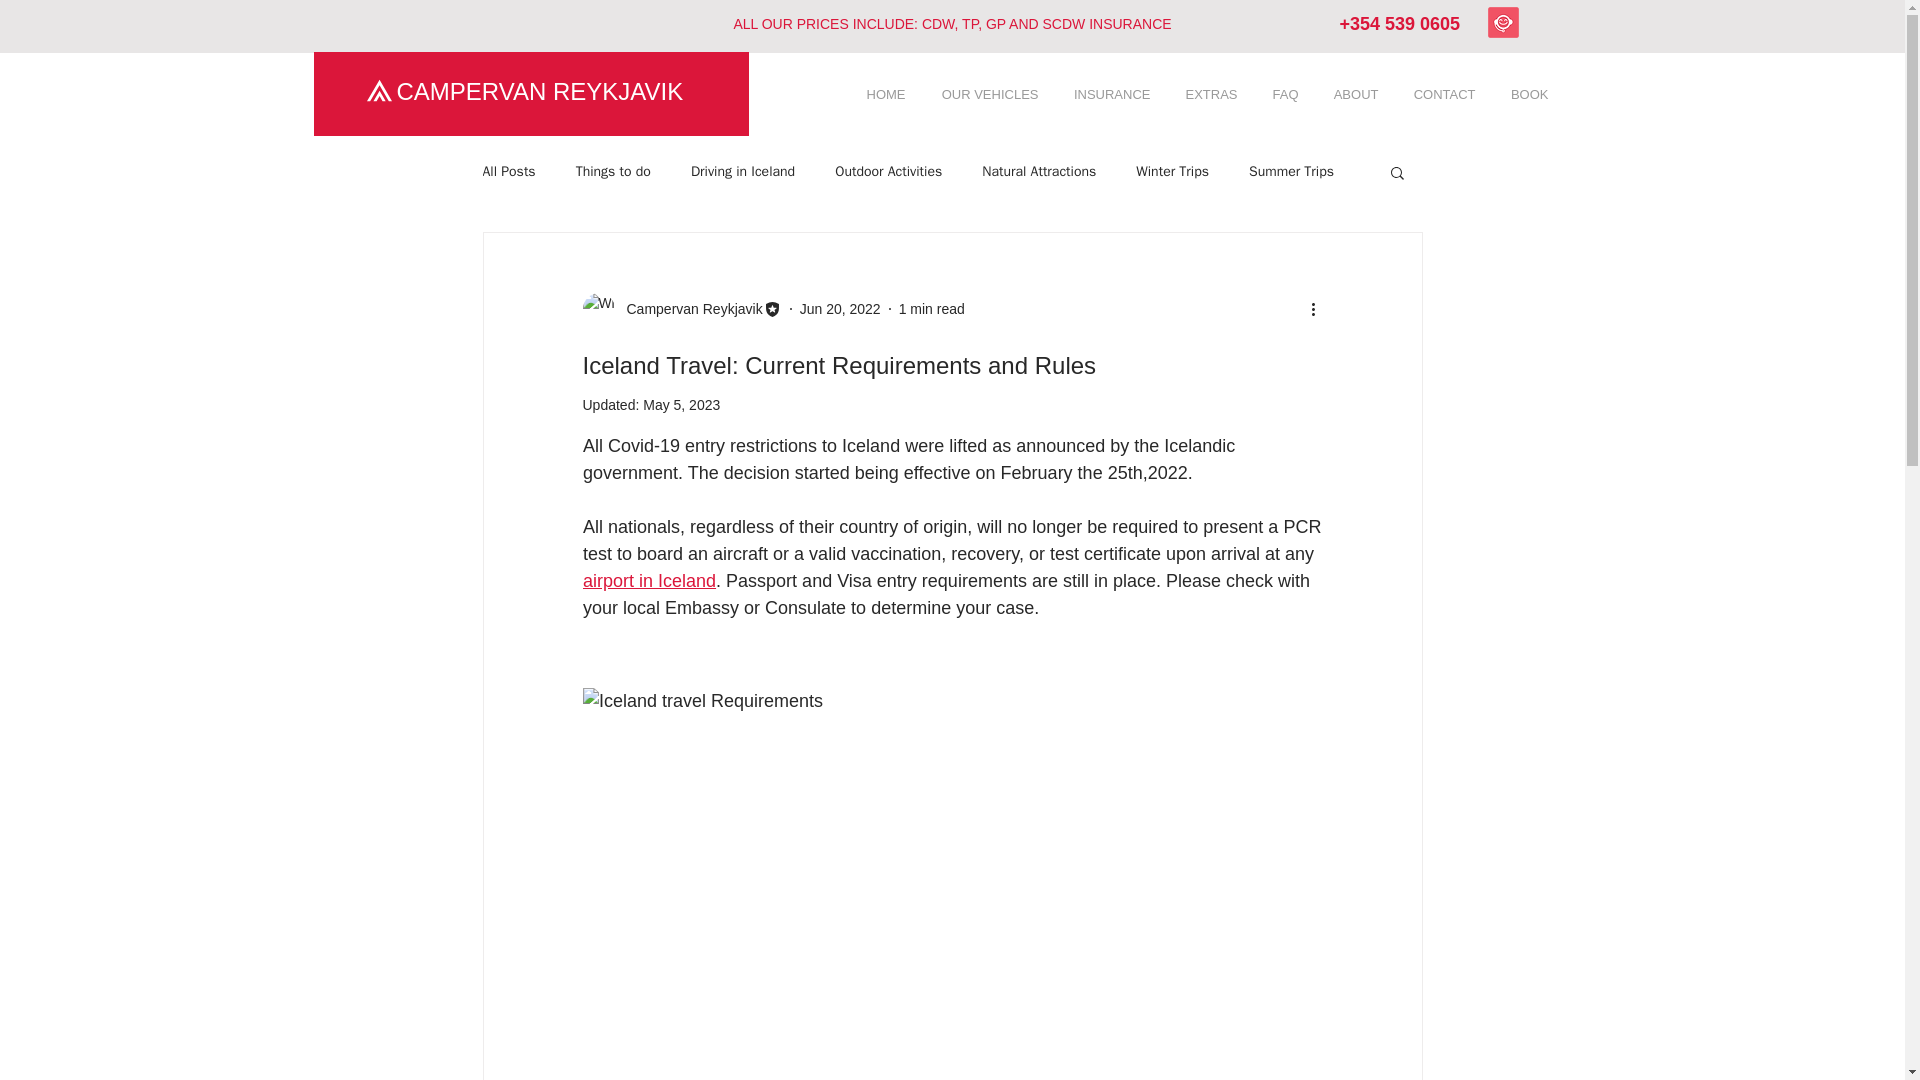 The image size is (1920, 1080). I want to click on All Posts, so click(508, 172).